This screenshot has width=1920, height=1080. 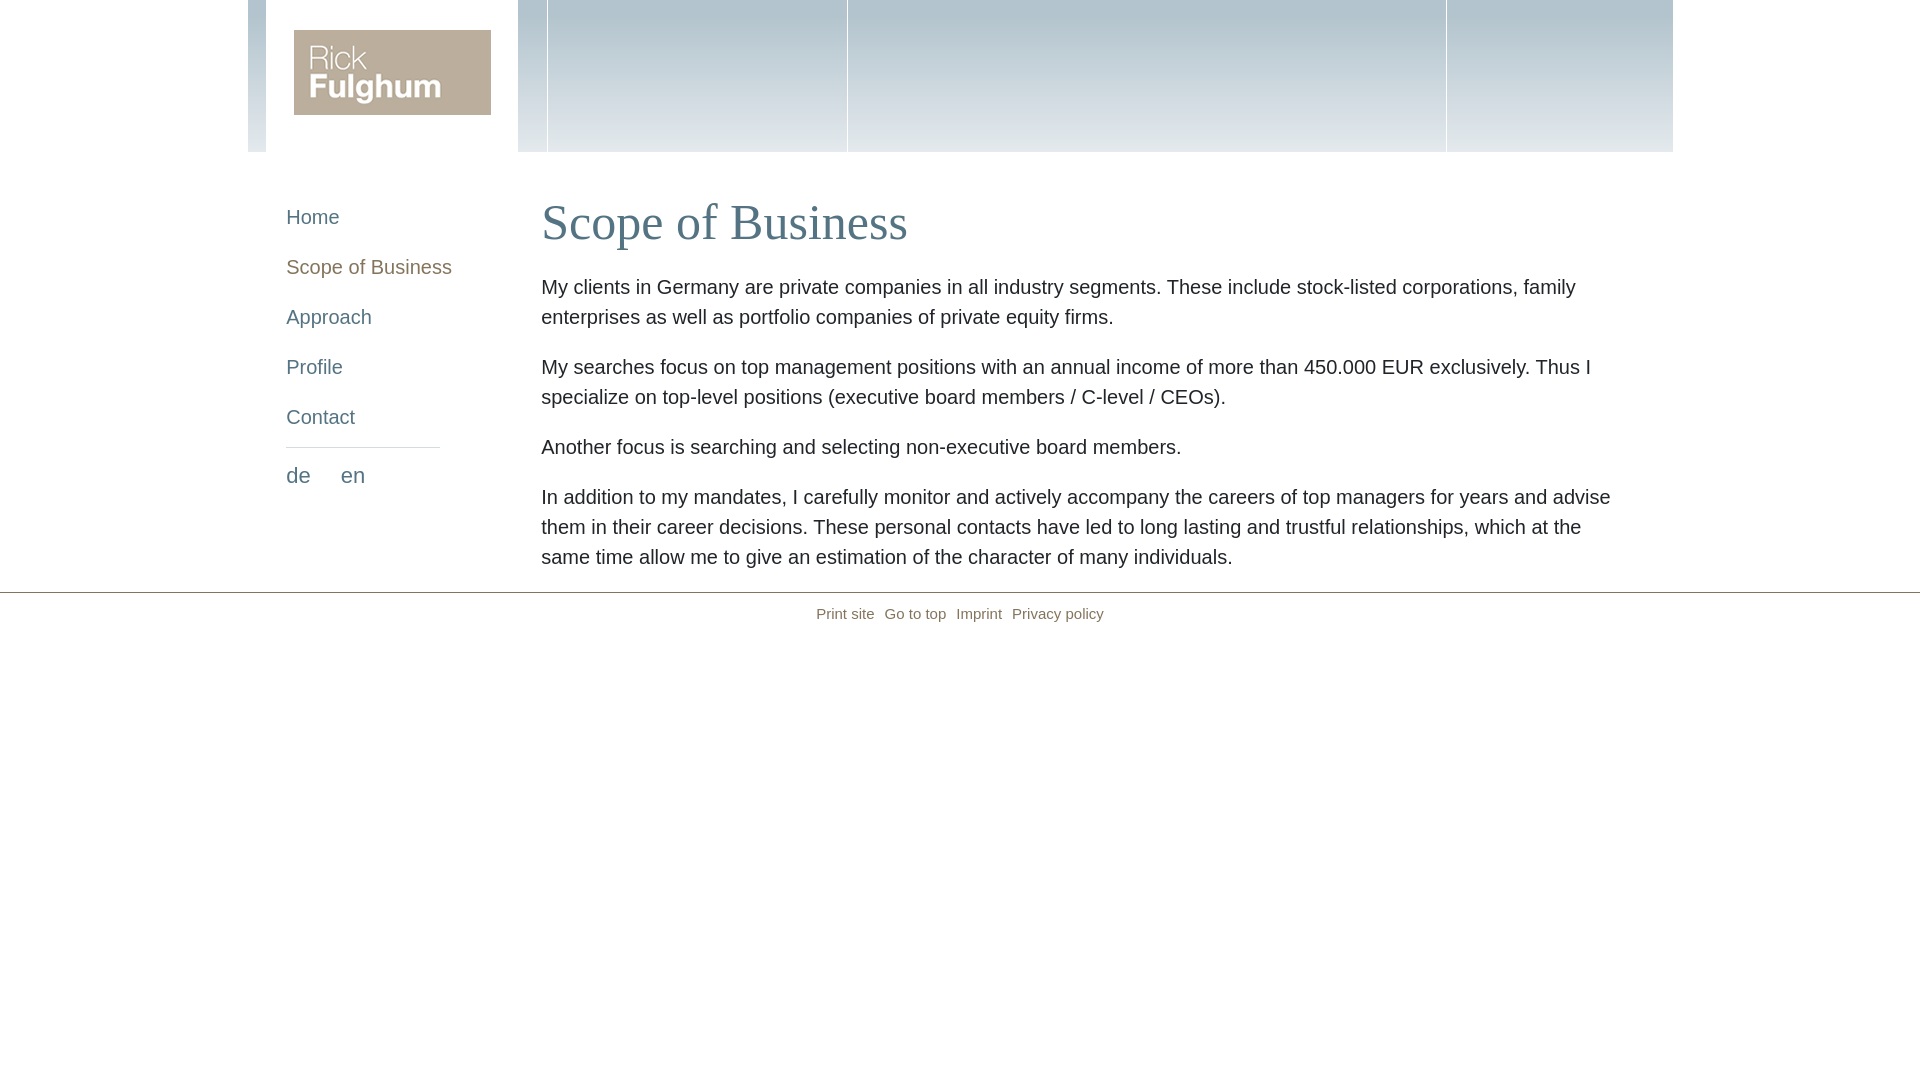 I want to click on Imprint, so click(x=974, y=613).